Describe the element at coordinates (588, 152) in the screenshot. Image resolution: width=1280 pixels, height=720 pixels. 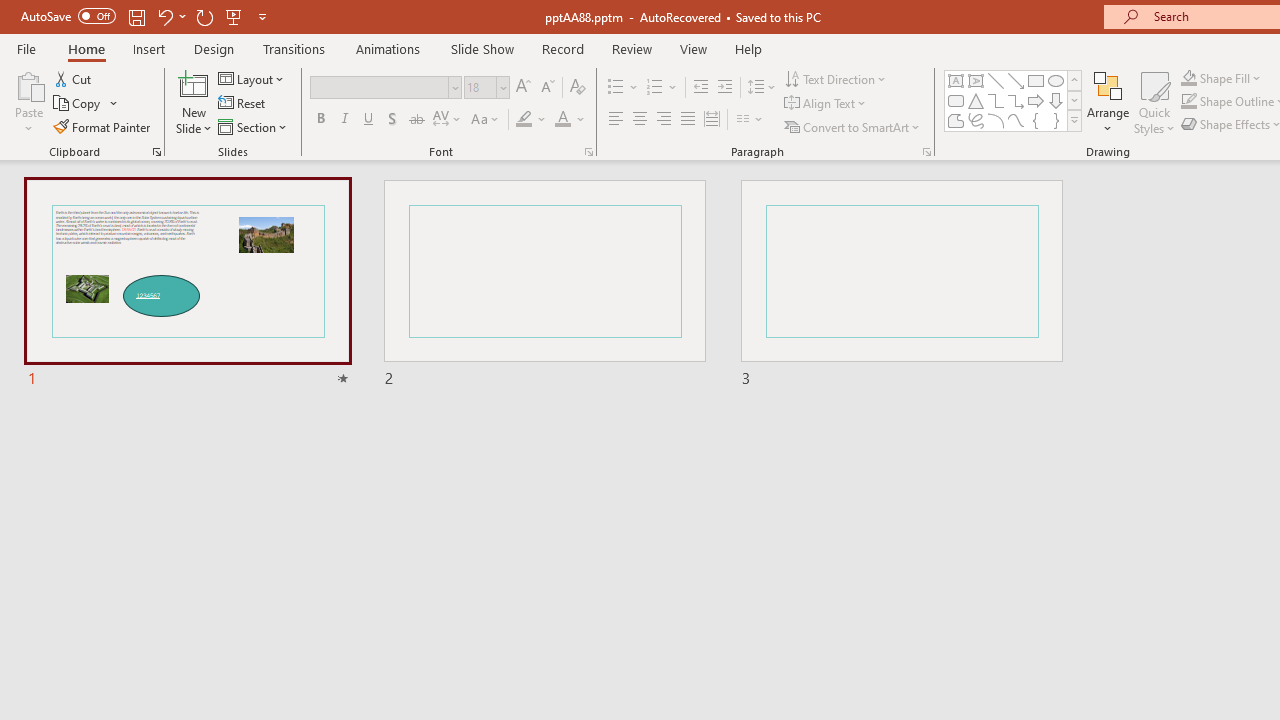
I see `Font...` at that location.